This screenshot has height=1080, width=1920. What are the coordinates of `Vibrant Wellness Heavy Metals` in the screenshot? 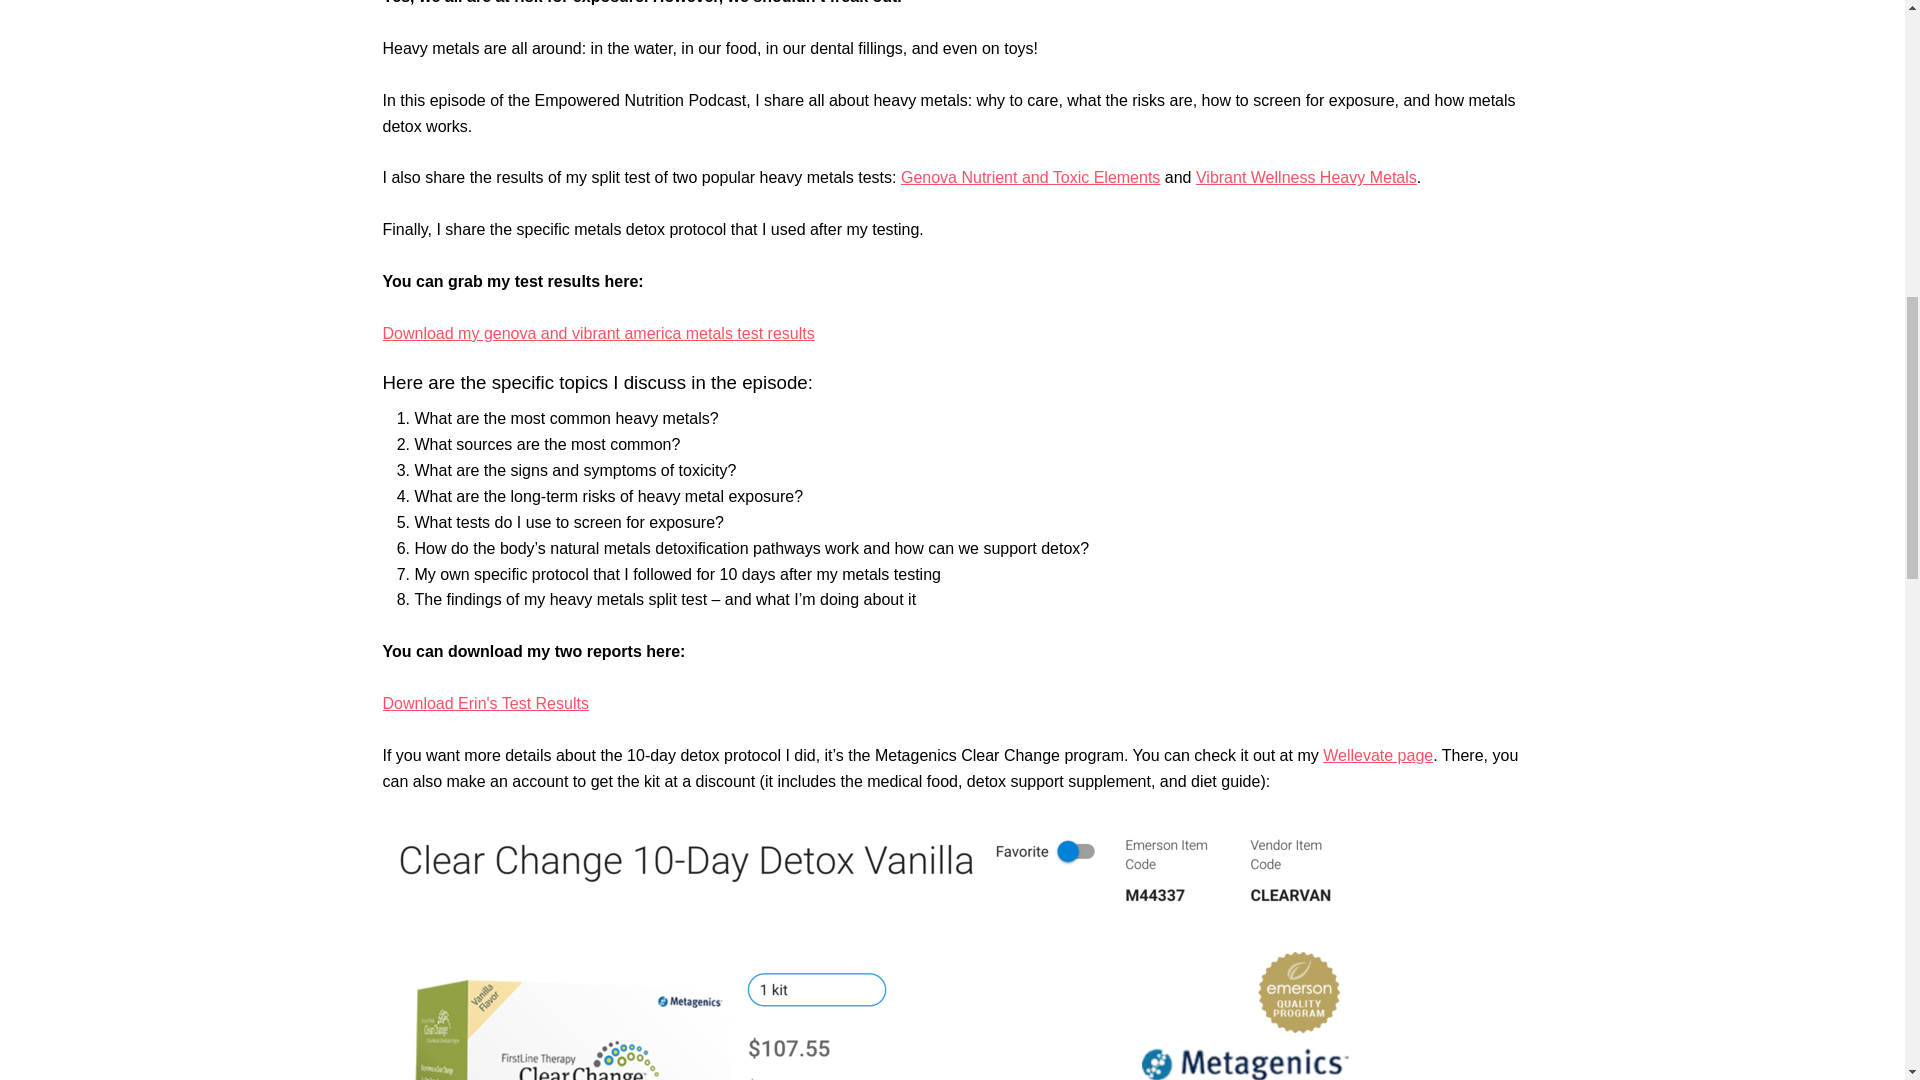 It's located at (1306, 176).